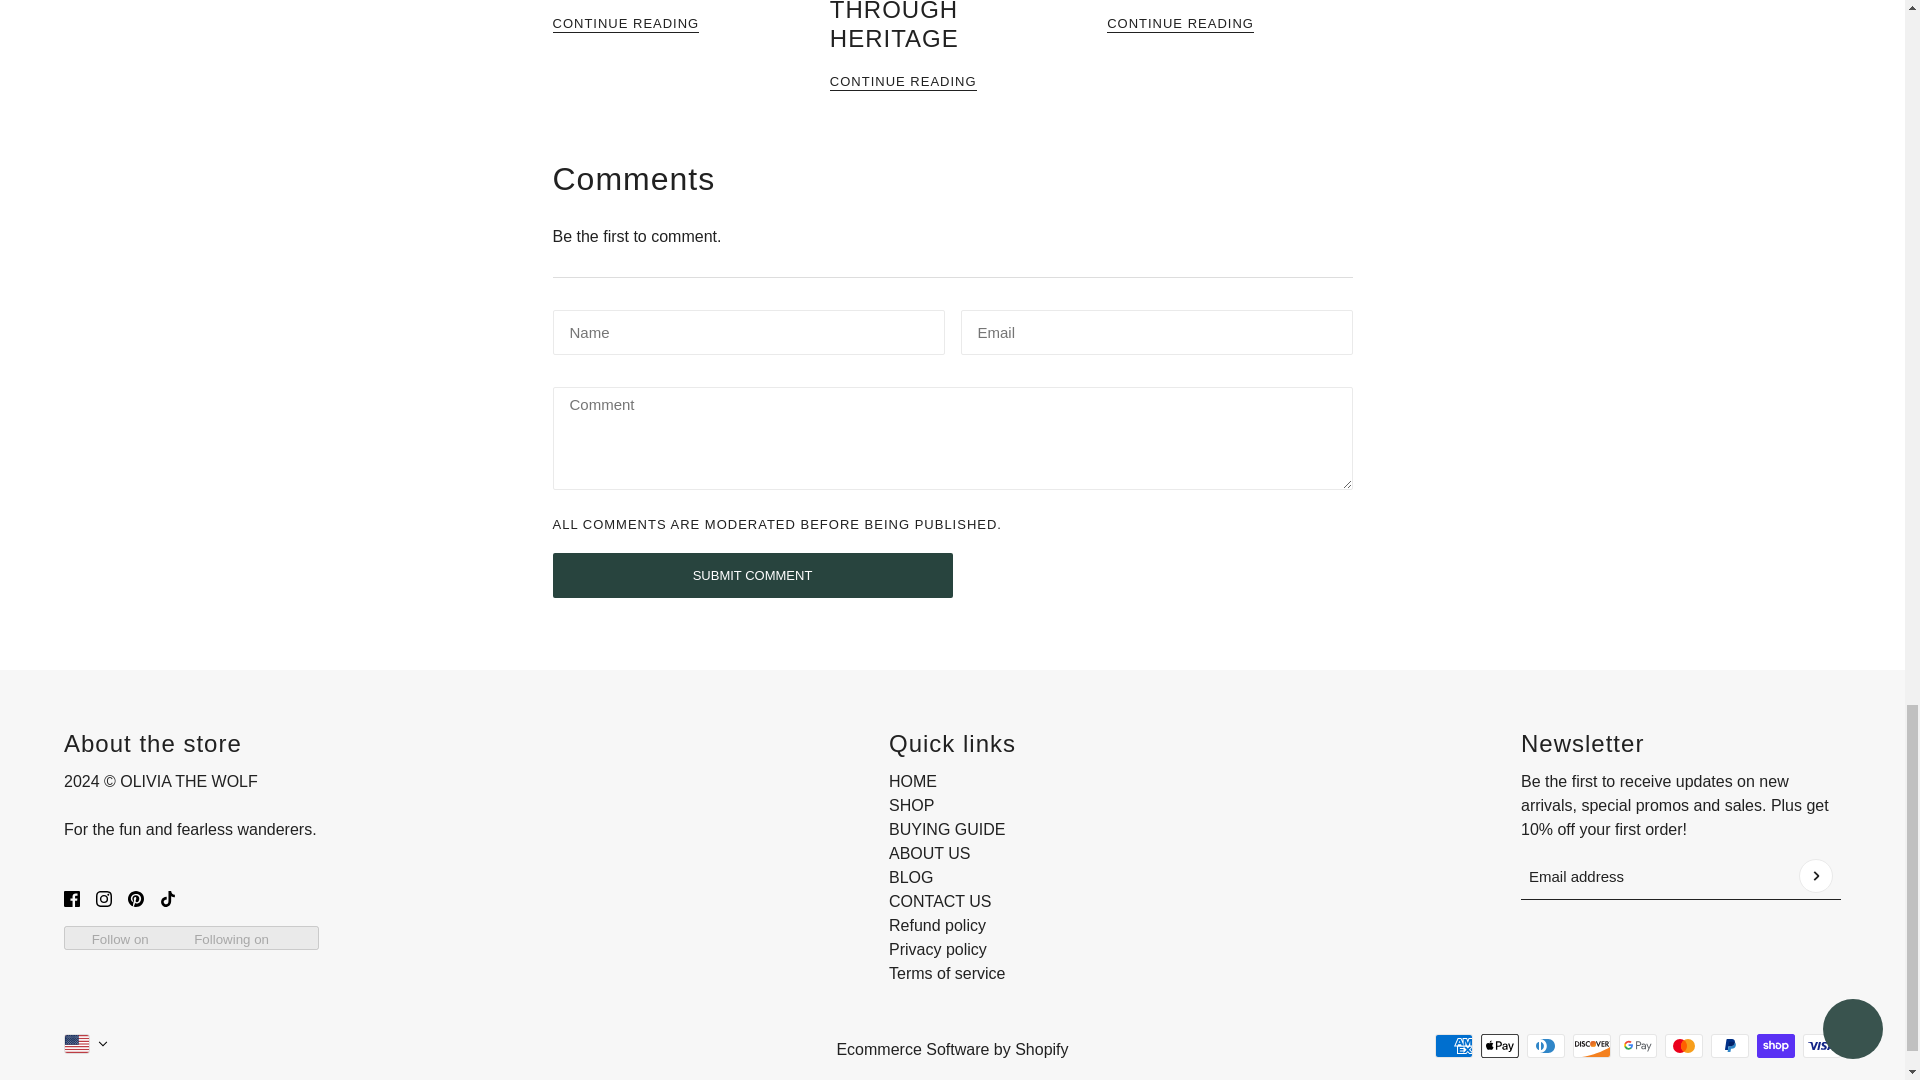 The image size is (1920, 1080). I want to click on CONTINUE READING, so click(1229, 22).